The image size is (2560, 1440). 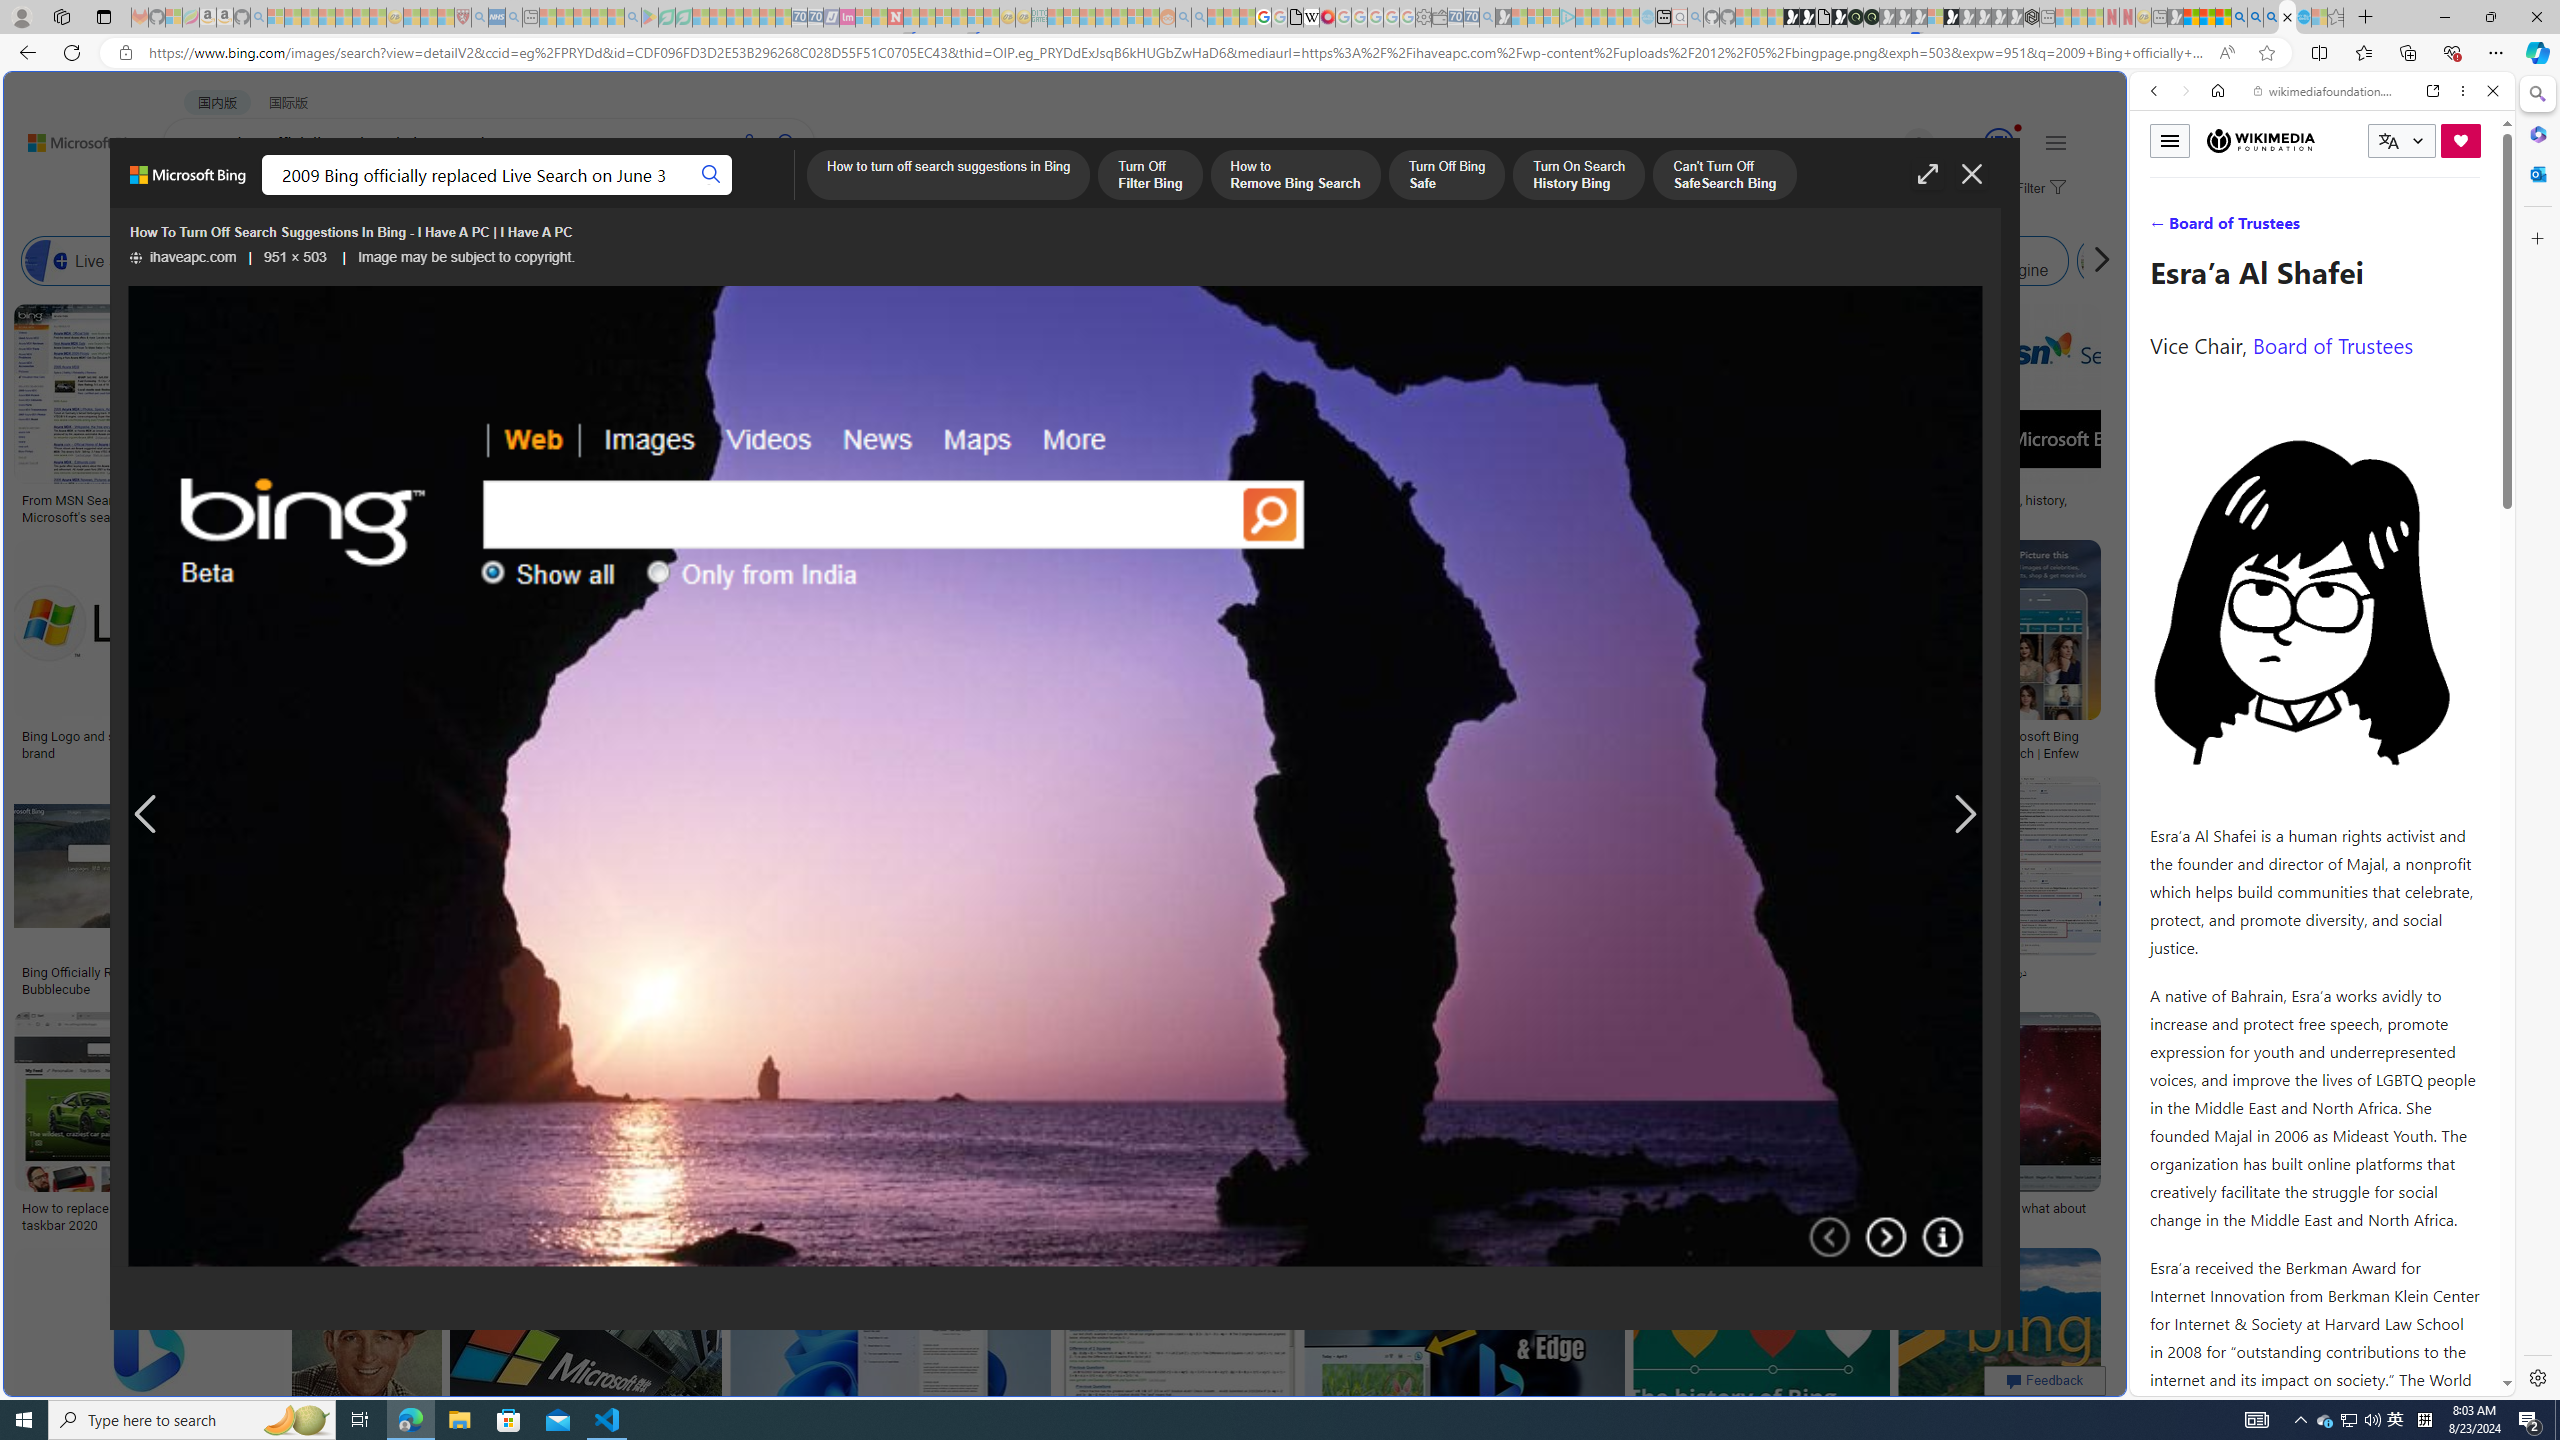 I want to click on Class: item col, so click(x=2170, y=261).